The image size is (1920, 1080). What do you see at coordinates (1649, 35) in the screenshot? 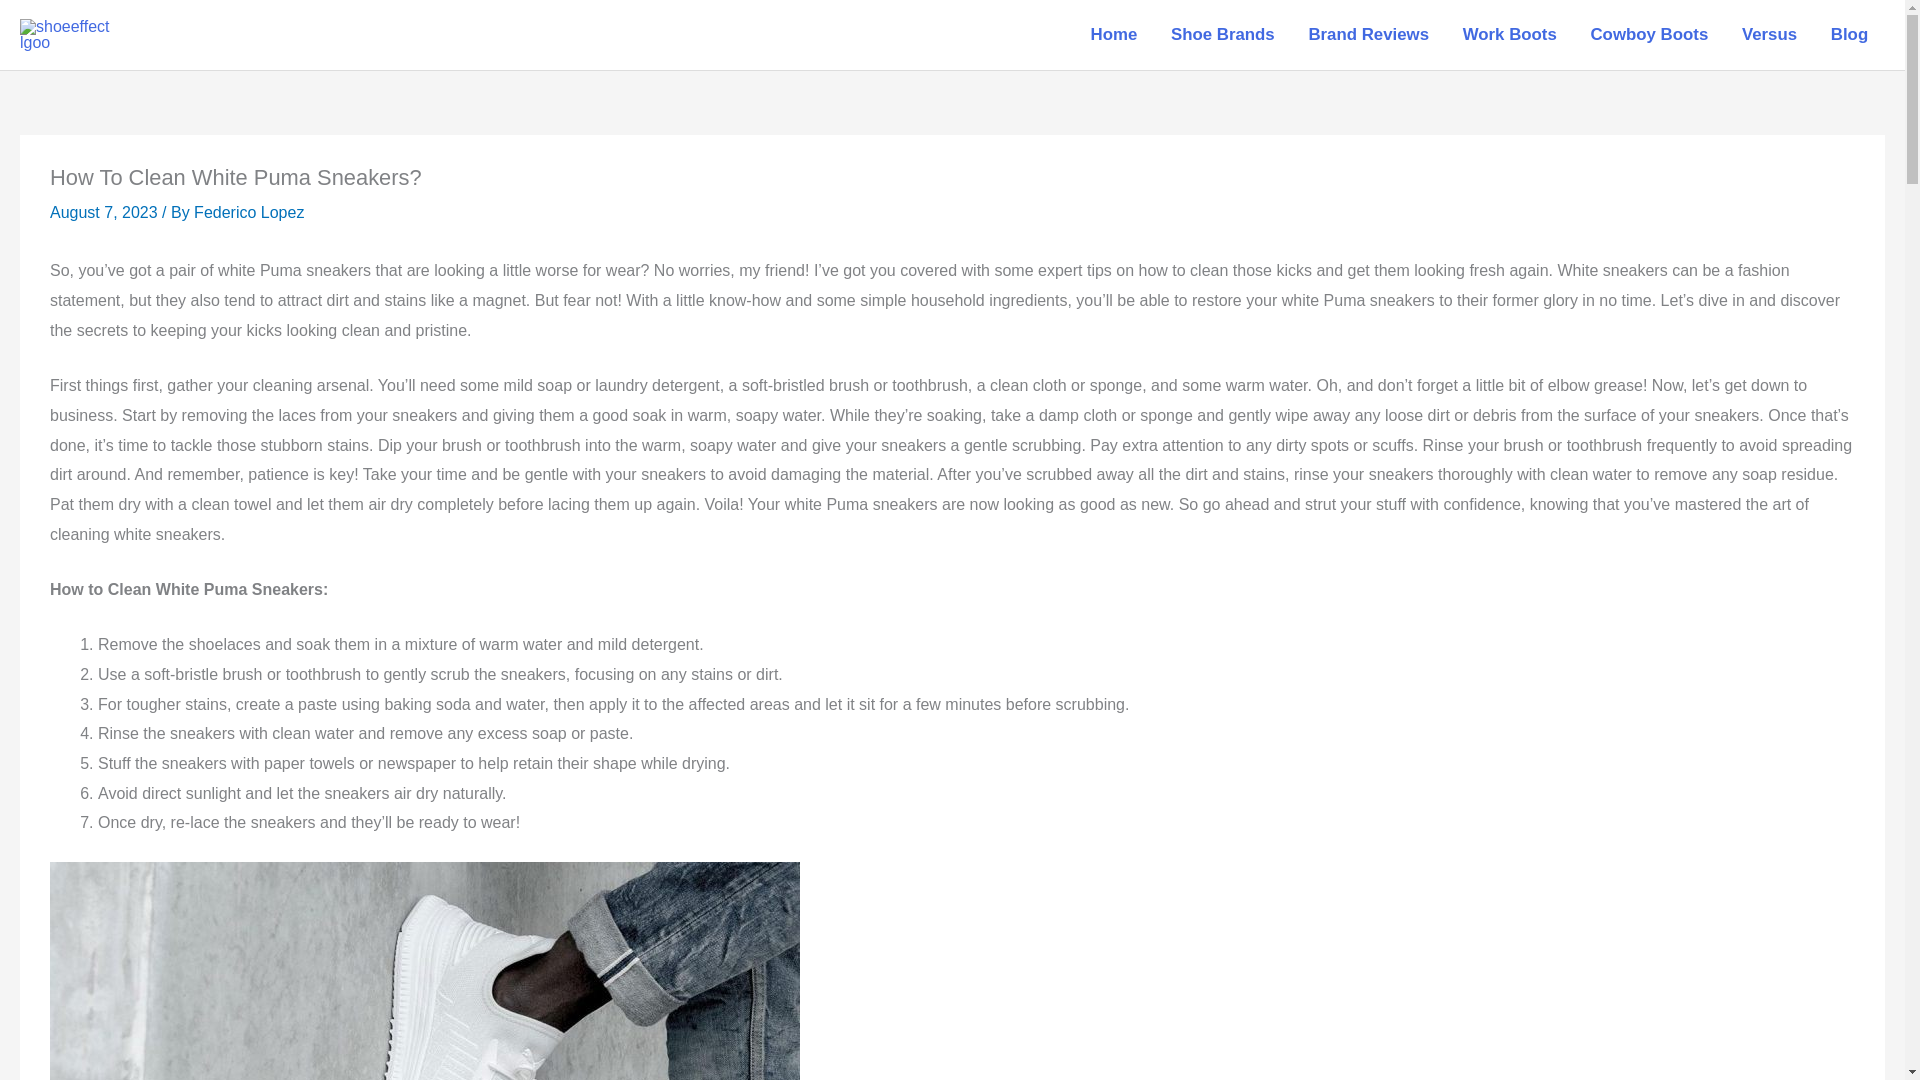
I see `Cowboy Boots` at bounding box center [1649, 35].